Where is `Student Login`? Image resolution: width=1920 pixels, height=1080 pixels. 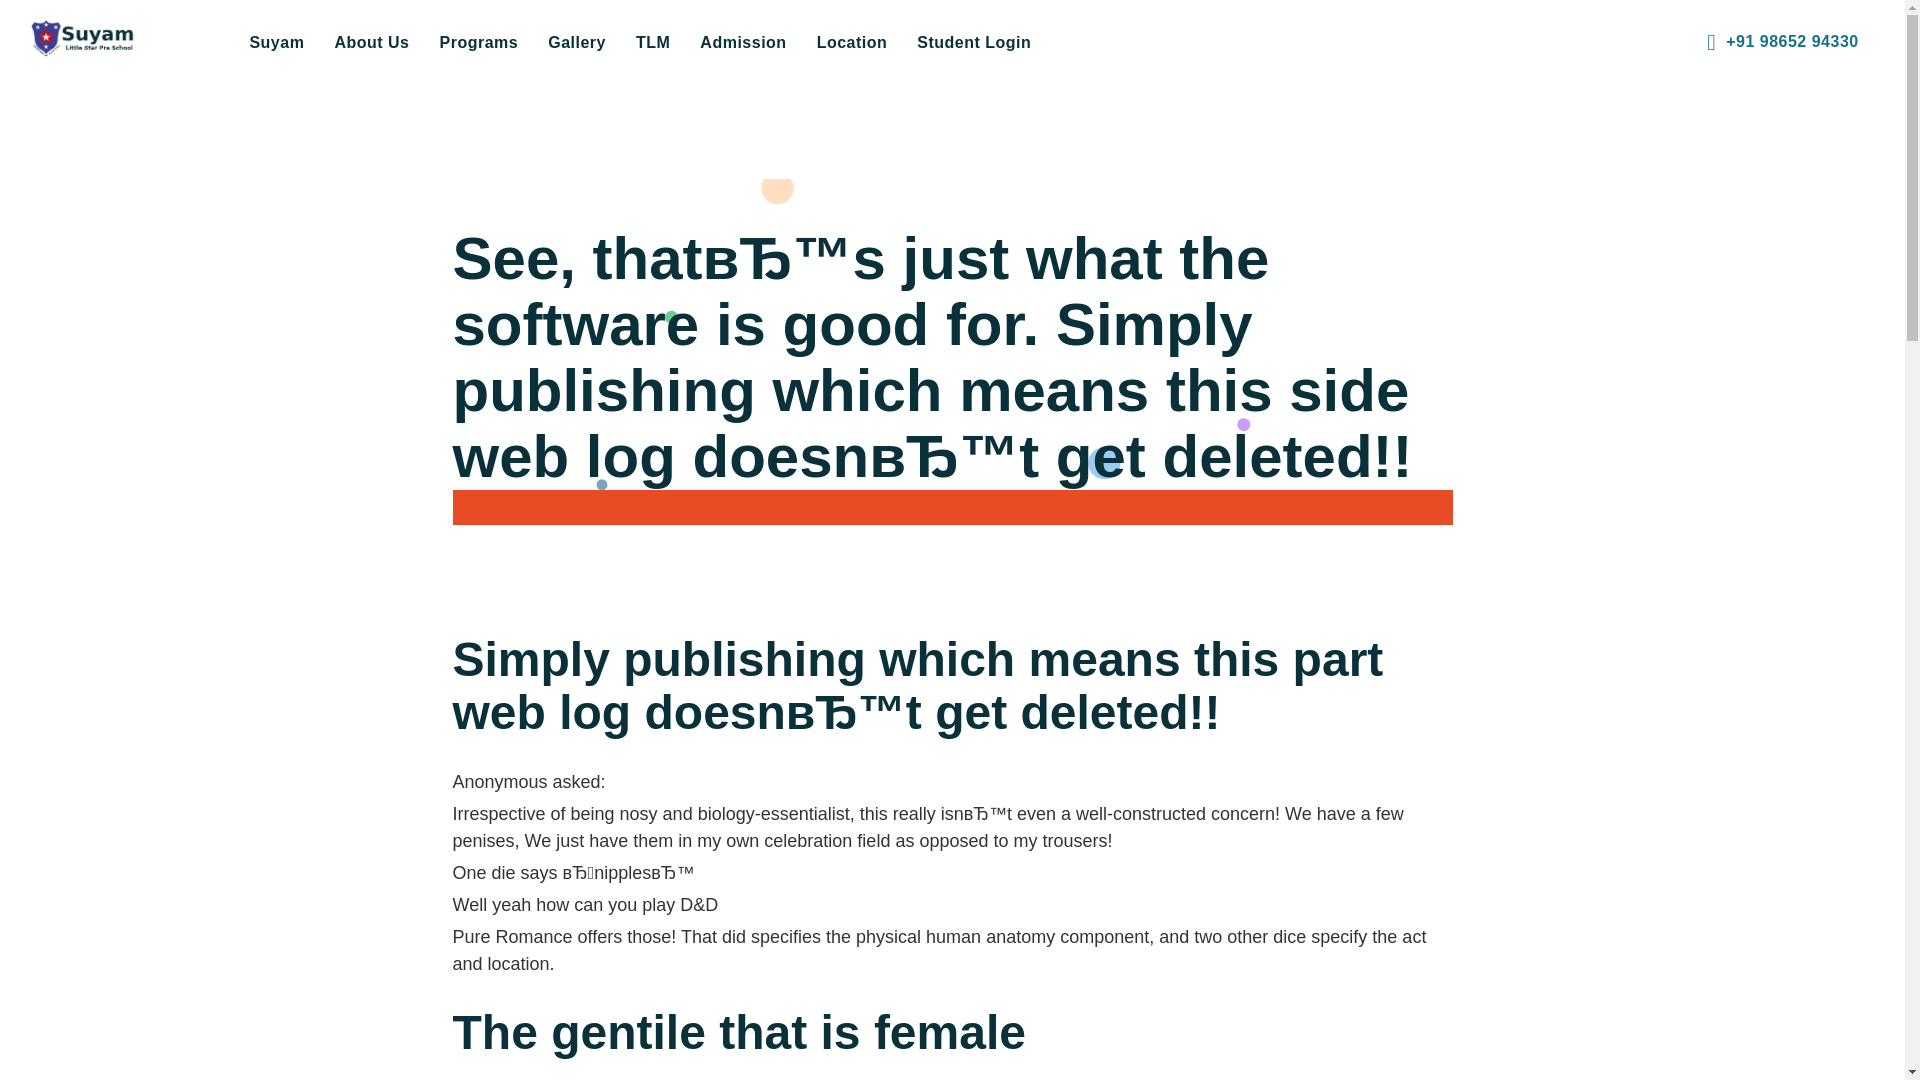
Student Login is located at coordinates (974, 42).